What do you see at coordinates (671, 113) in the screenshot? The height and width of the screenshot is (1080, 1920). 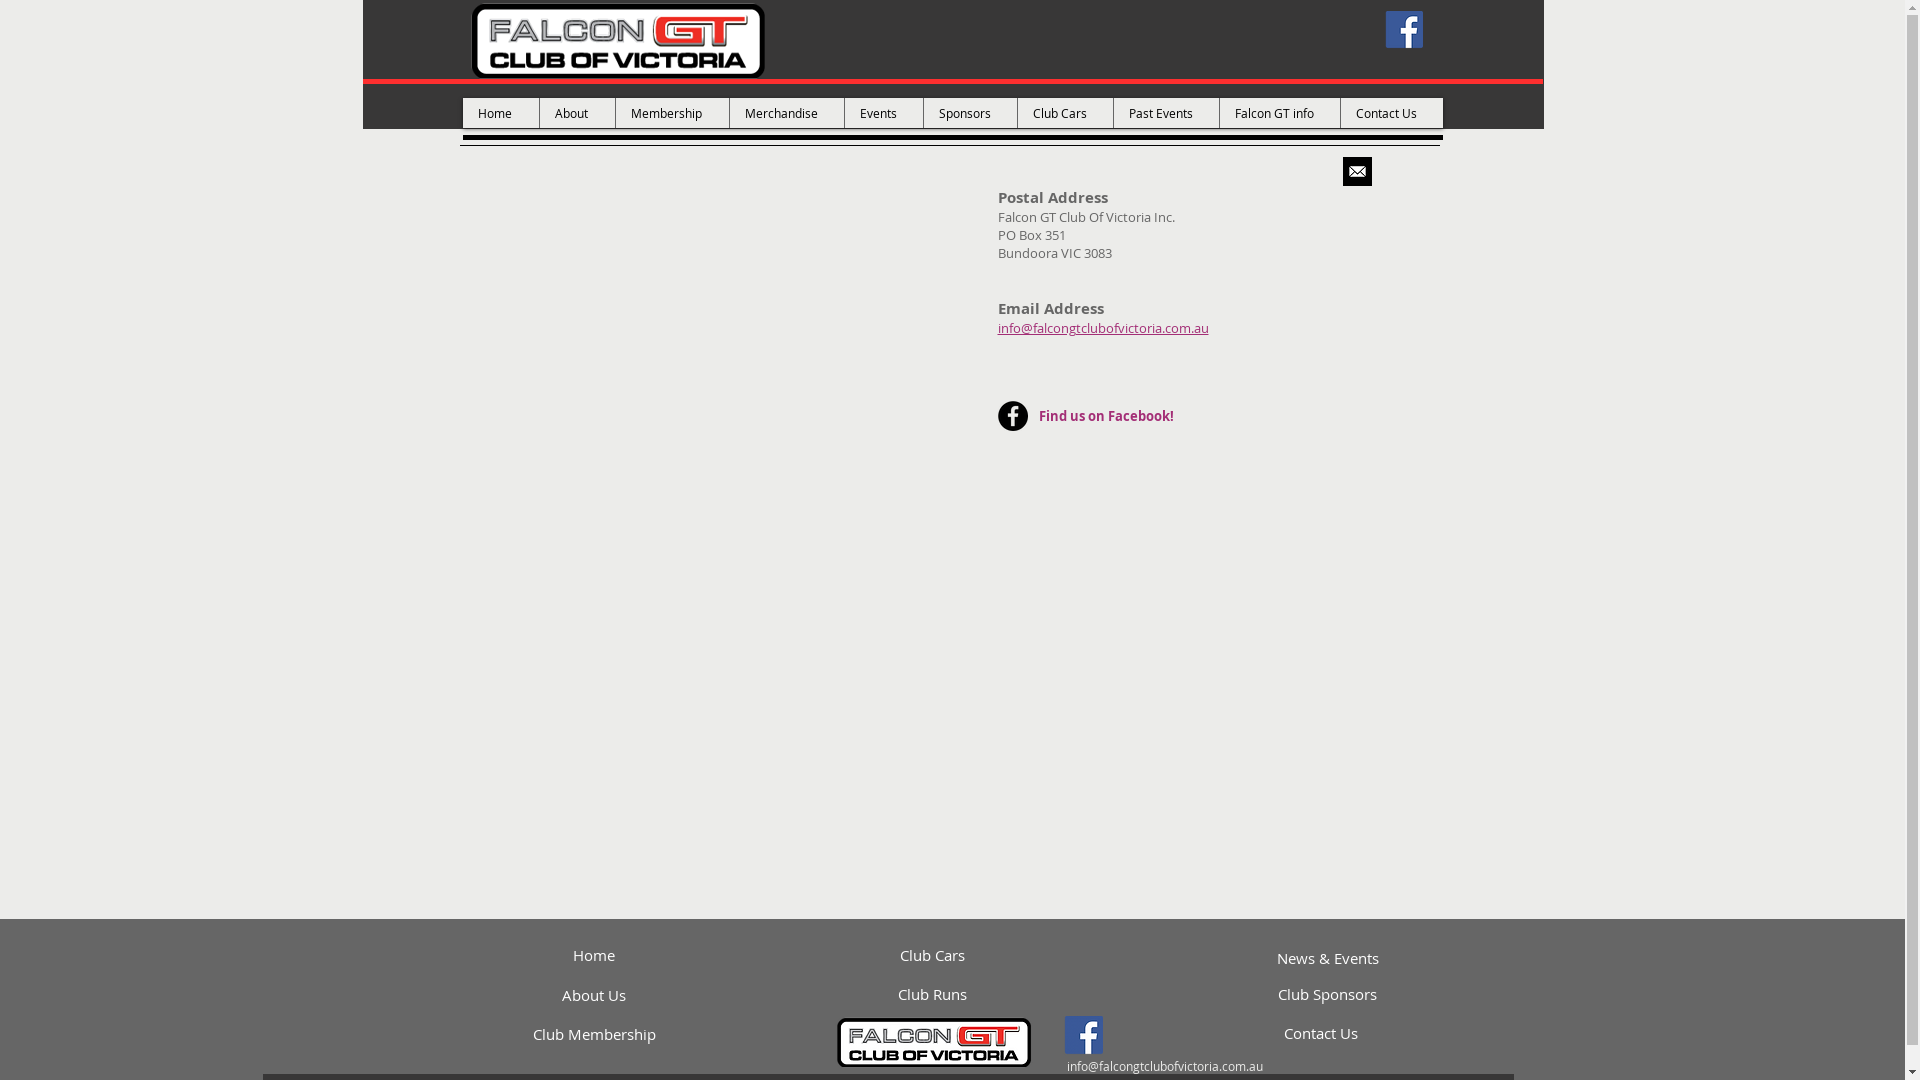 I see `Membership` at bounding box center [671, 113].